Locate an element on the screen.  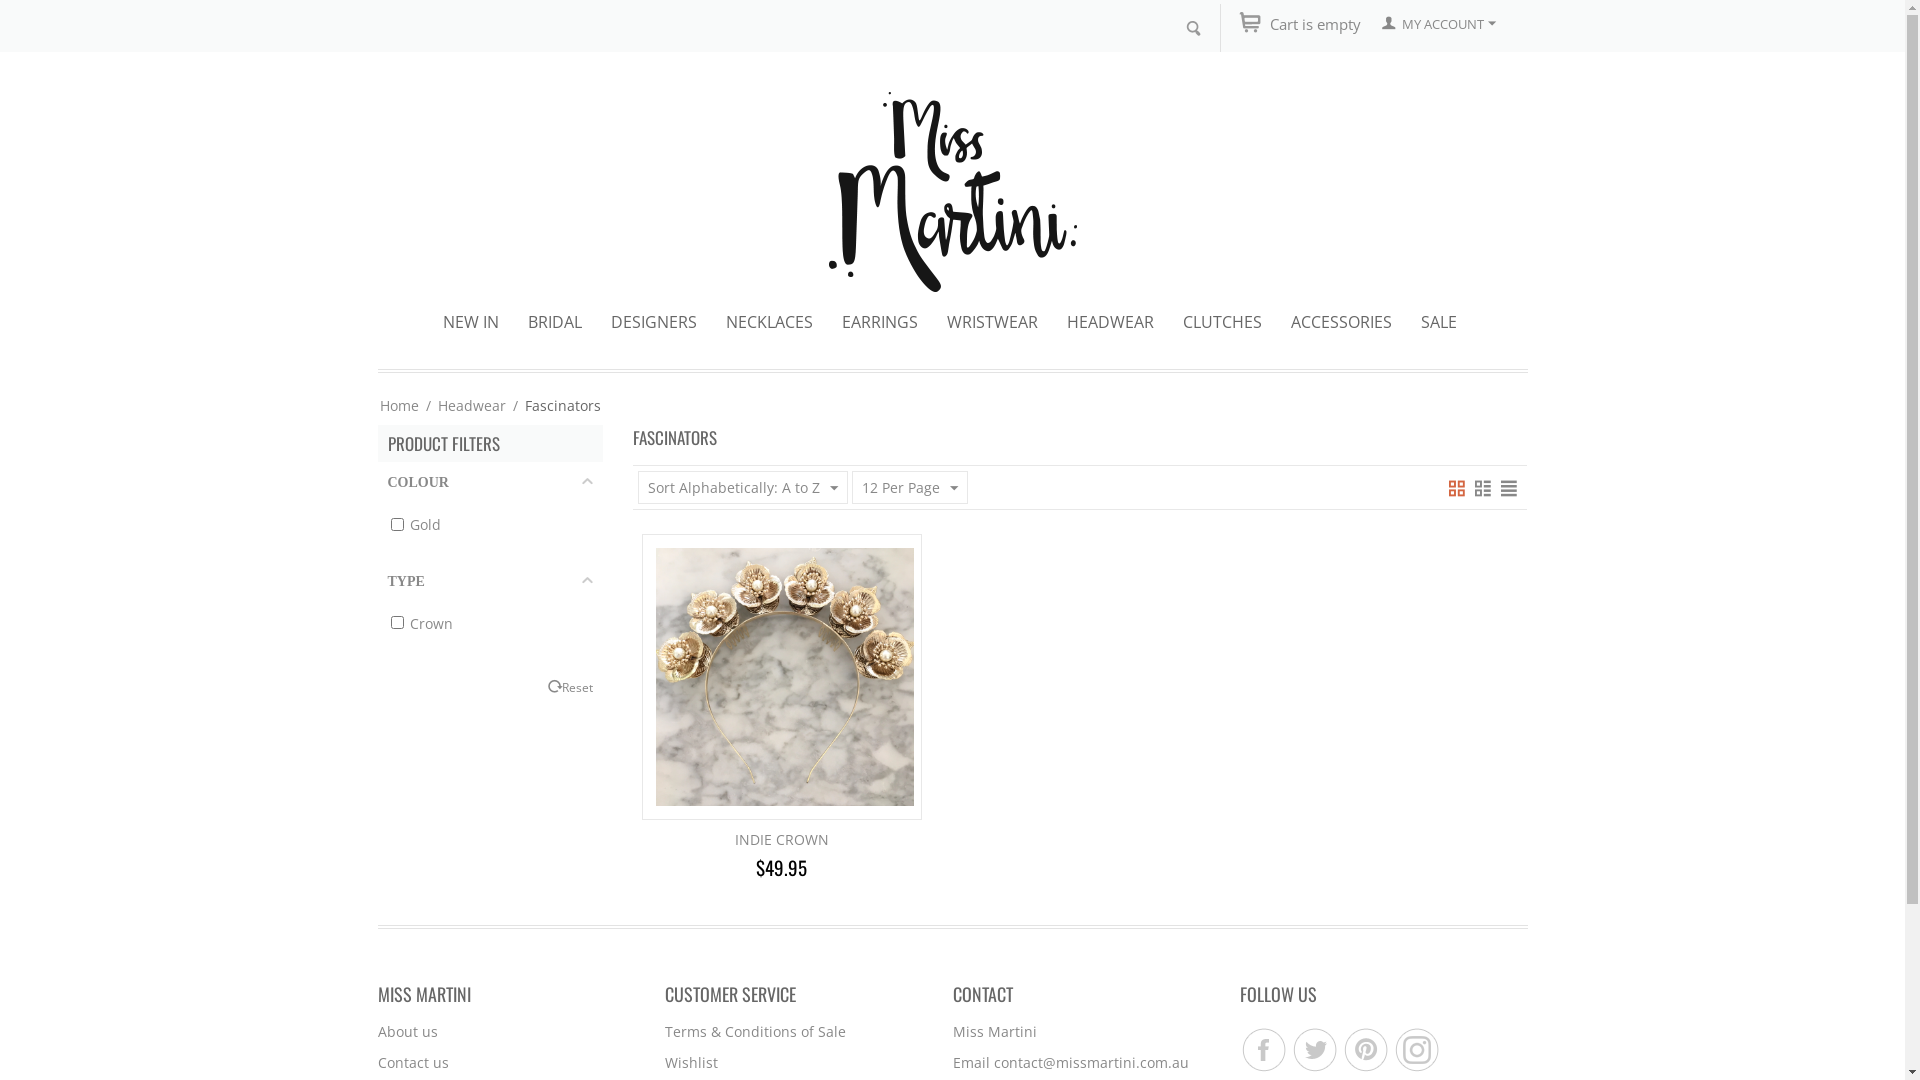
Twitter is located at coordinates (1314, 1049).